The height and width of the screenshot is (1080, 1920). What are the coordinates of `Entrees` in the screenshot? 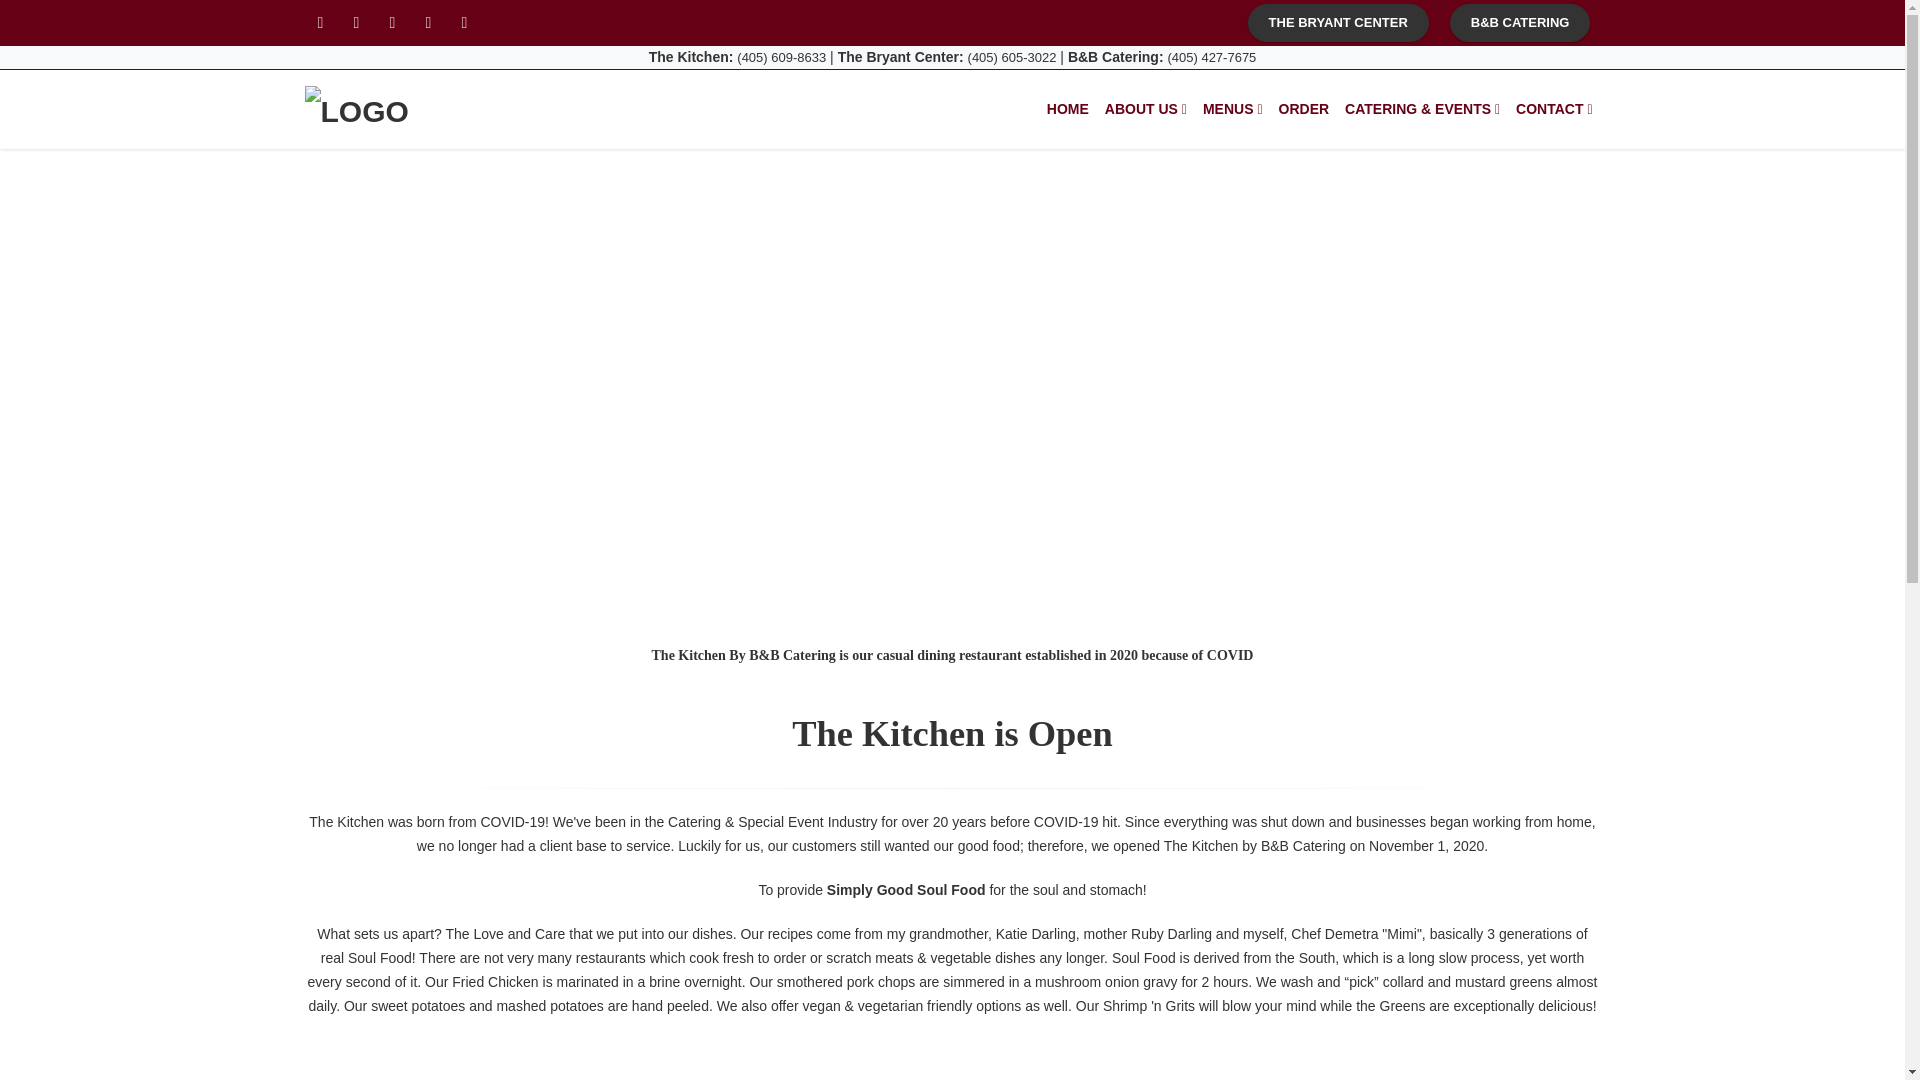 It's located at (952, 1076).